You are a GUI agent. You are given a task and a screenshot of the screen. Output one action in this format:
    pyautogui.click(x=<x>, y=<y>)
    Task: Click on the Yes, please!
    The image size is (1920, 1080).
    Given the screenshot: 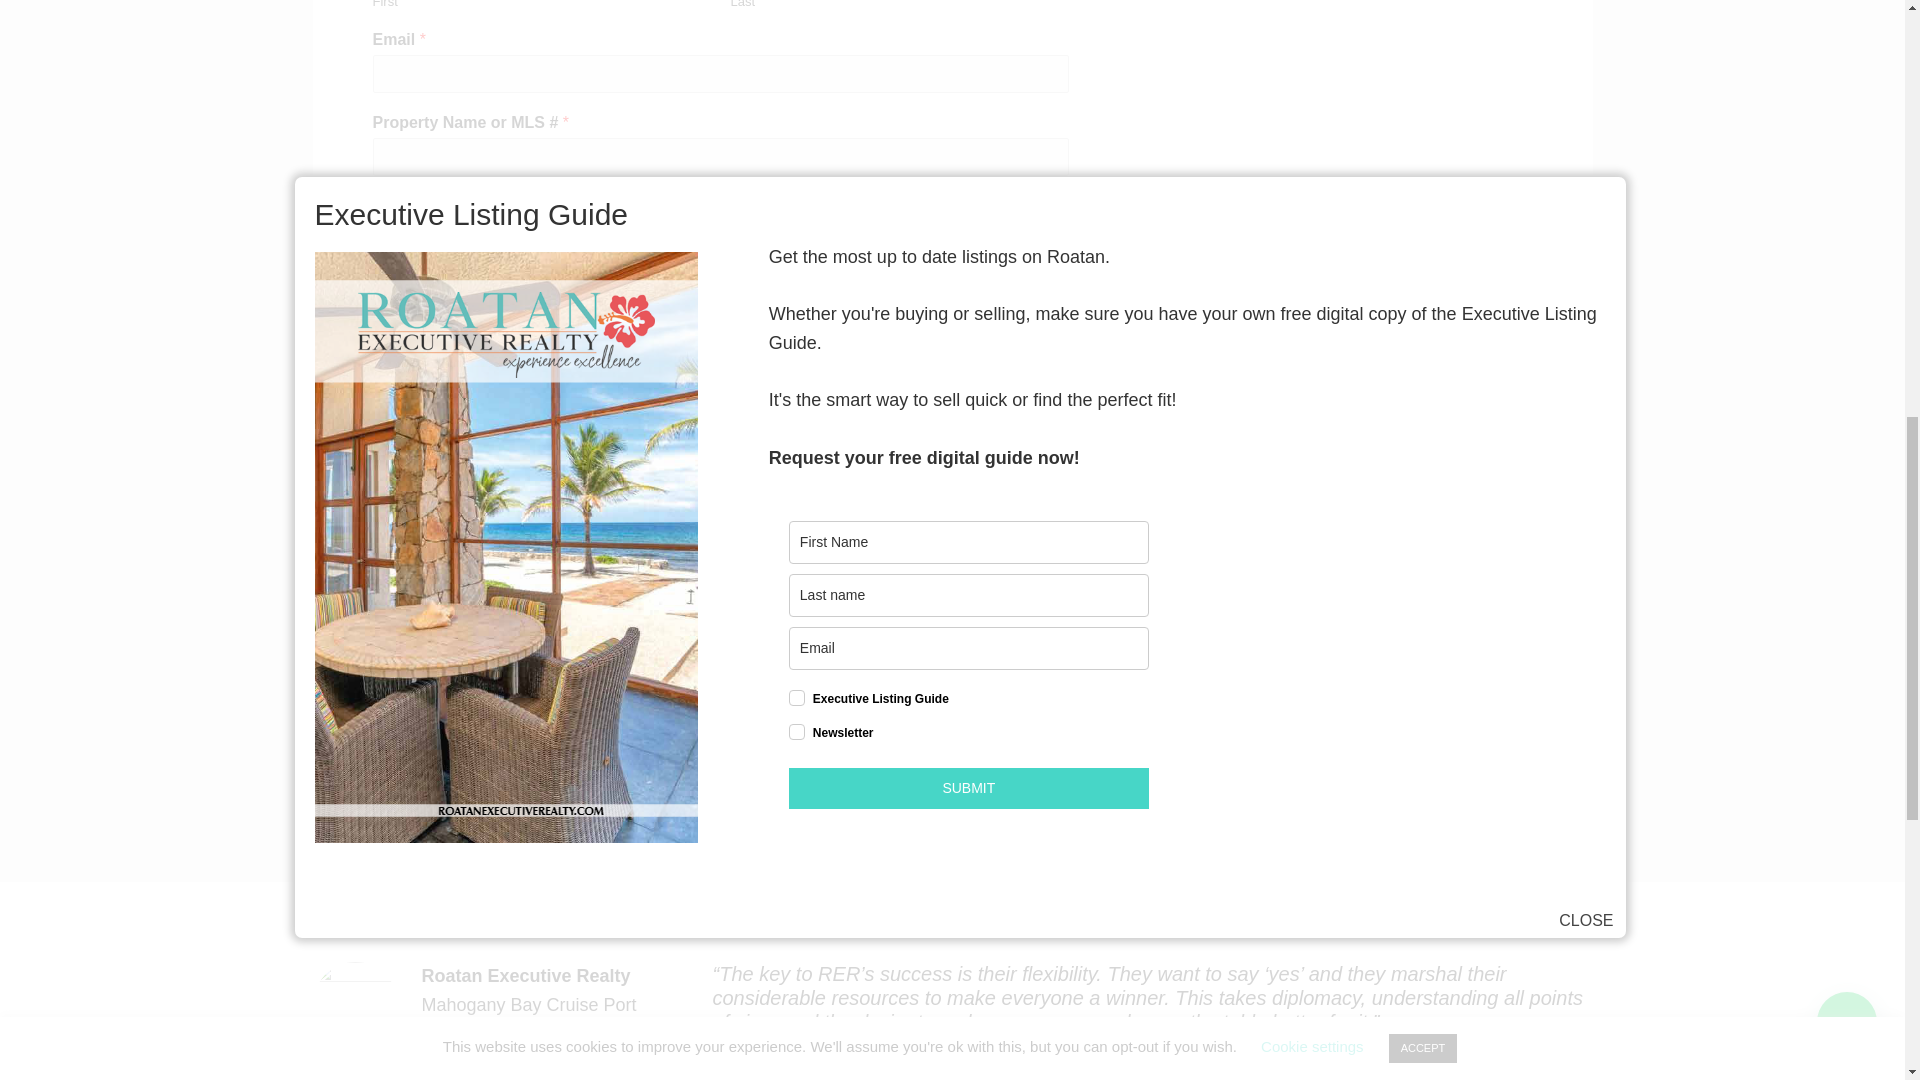 What is the action you would take?
    pyautogui.click(x=382, y=233)
    